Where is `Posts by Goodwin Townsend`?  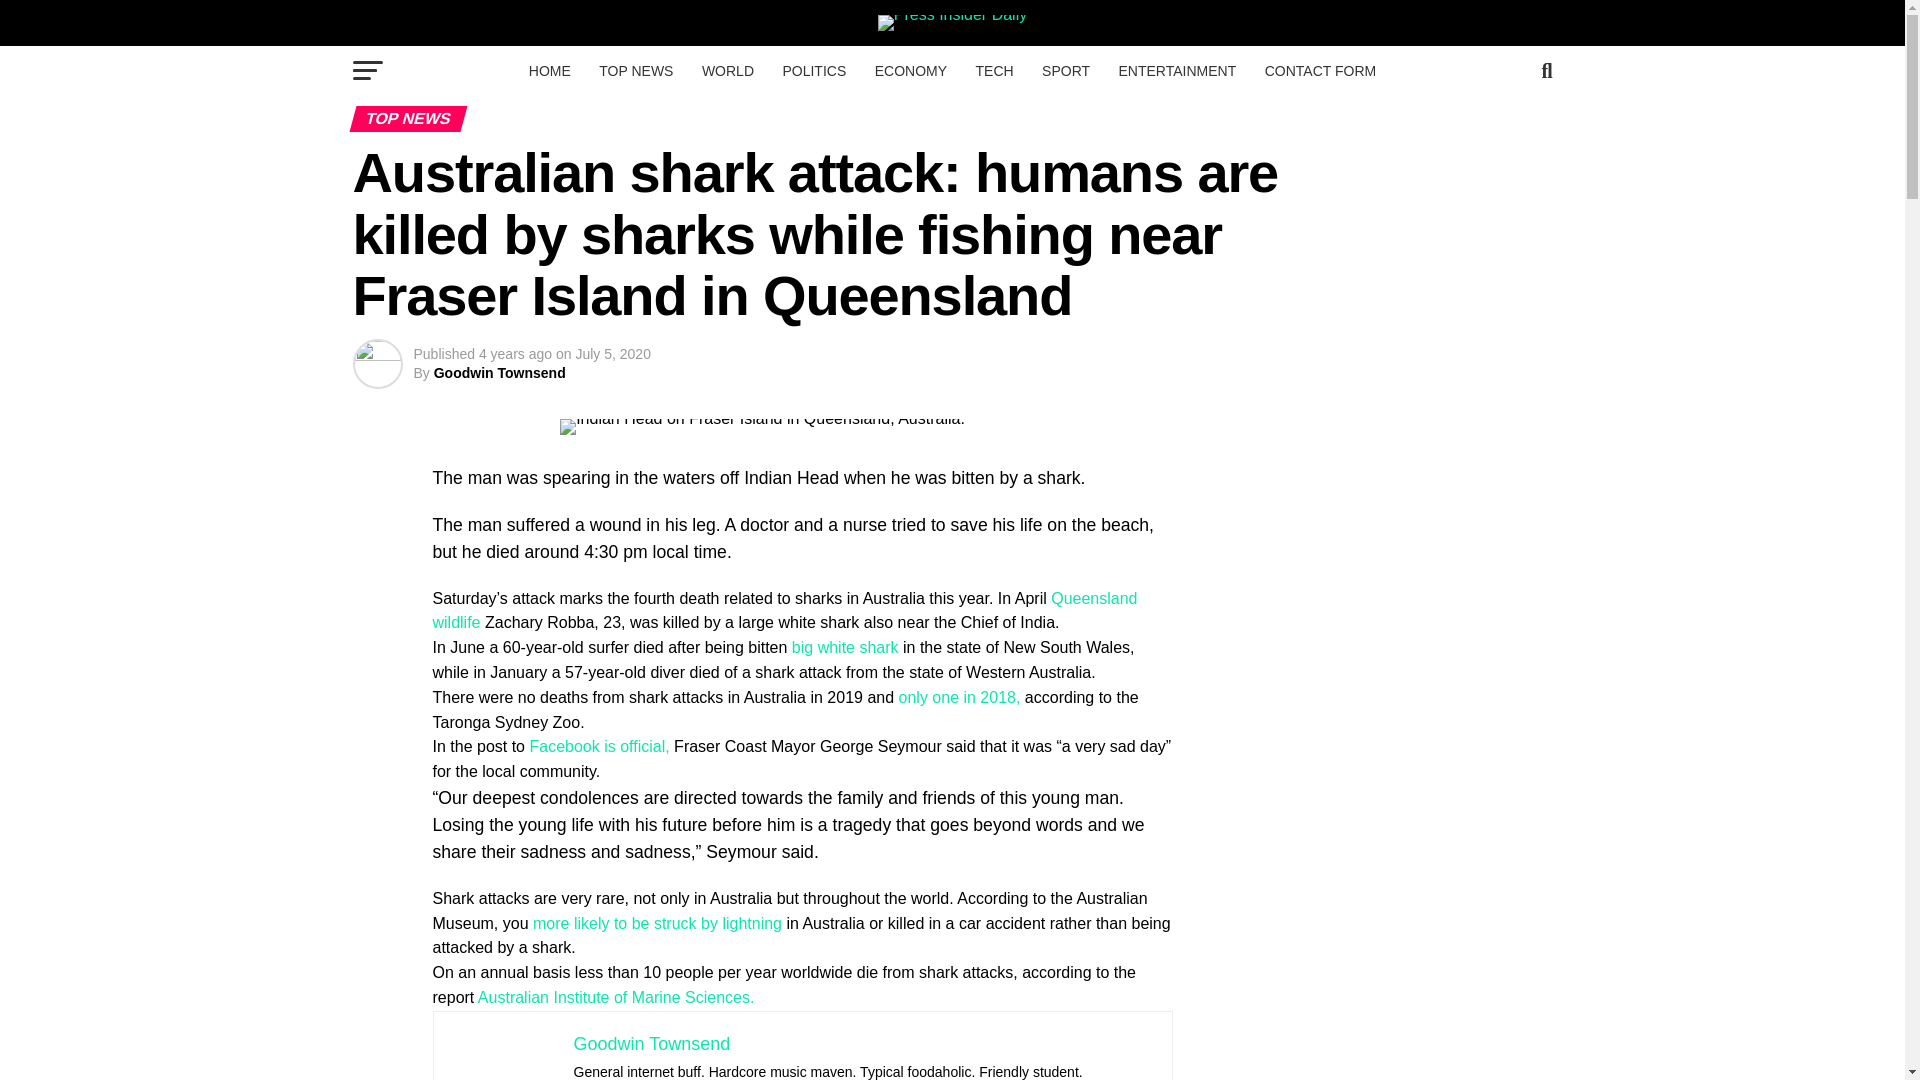 Posts by Goodwin Townsend is located at coordinates (500, 373).